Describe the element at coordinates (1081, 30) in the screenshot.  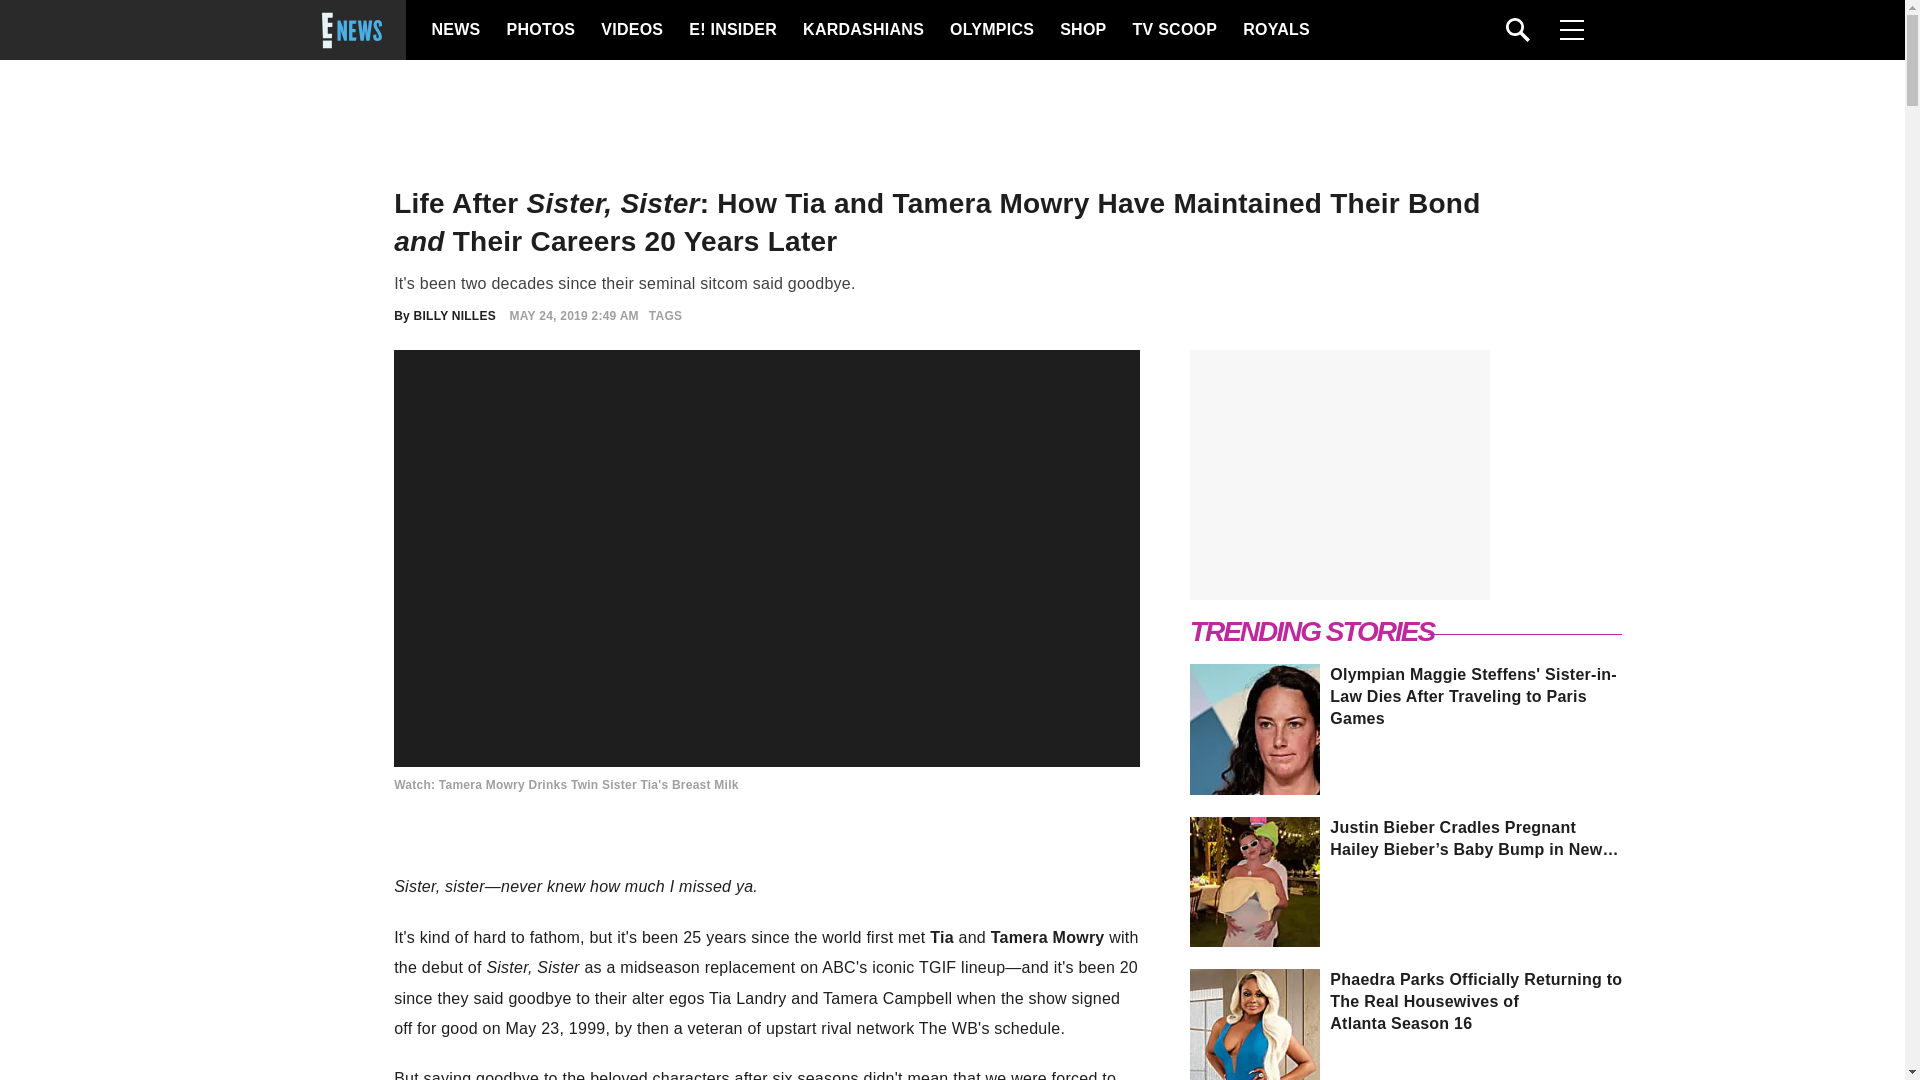
I see `SHOP` at that location.